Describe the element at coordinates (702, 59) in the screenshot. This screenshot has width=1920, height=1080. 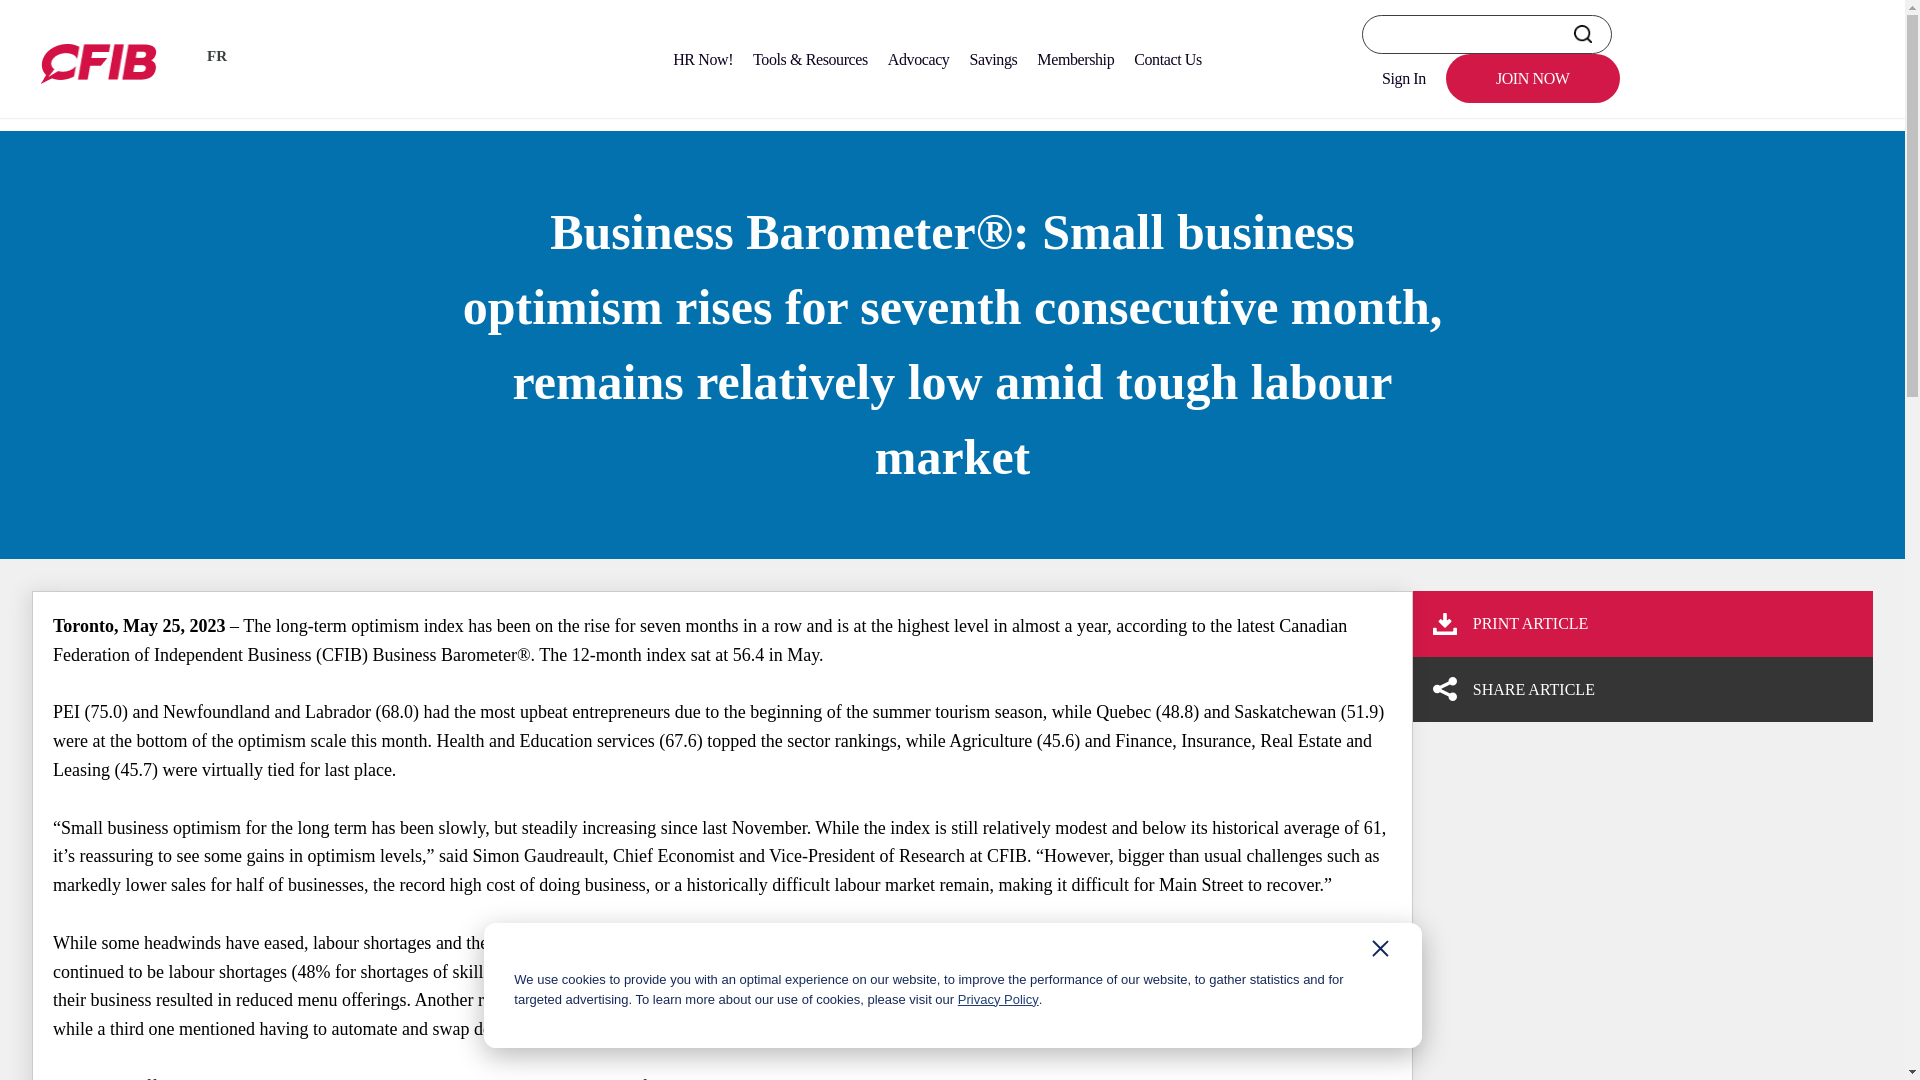
I see `HR Now!` at that location.